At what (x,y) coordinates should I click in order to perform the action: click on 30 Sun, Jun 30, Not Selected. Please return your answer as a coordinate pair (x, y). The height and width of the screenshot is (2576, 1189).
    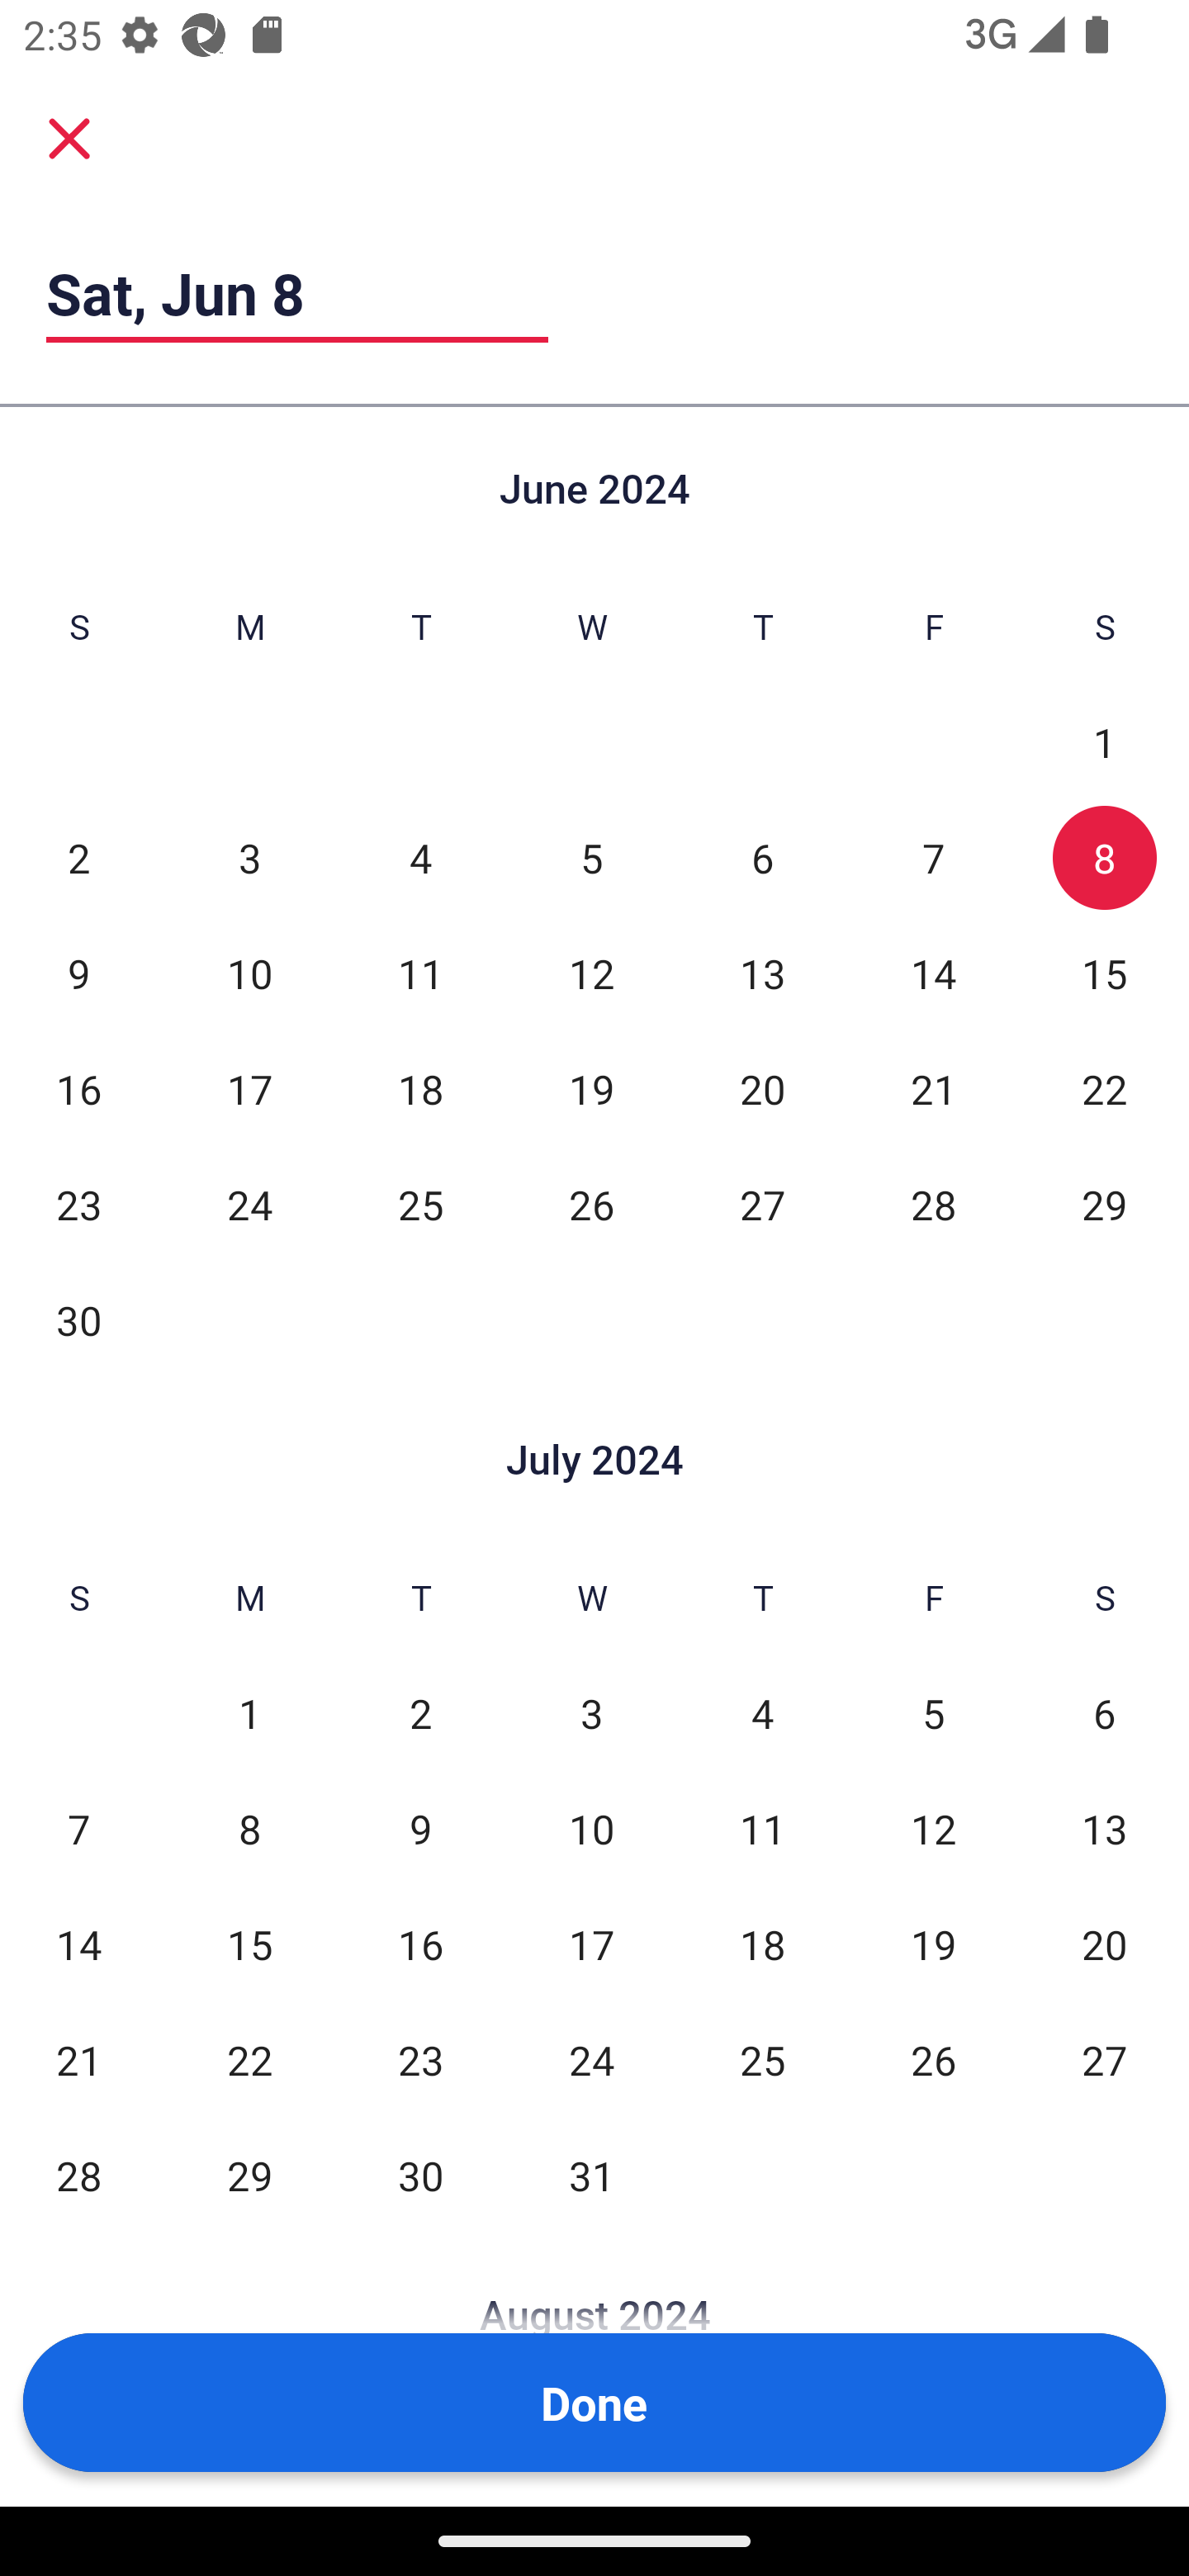
    Looking at the image, I should click on (78, 1319).